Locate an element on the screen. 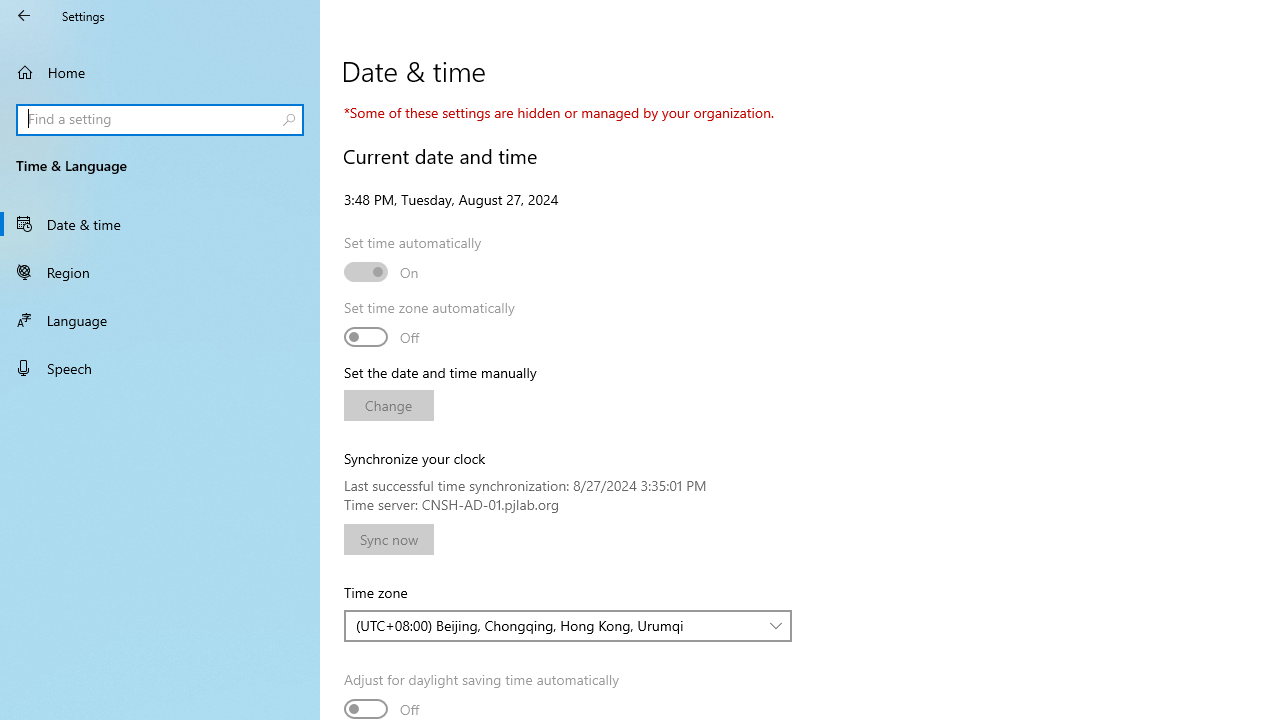 The width and height of the screenshot is (1280, 720). Sync now is located at coordinates (388, 540).